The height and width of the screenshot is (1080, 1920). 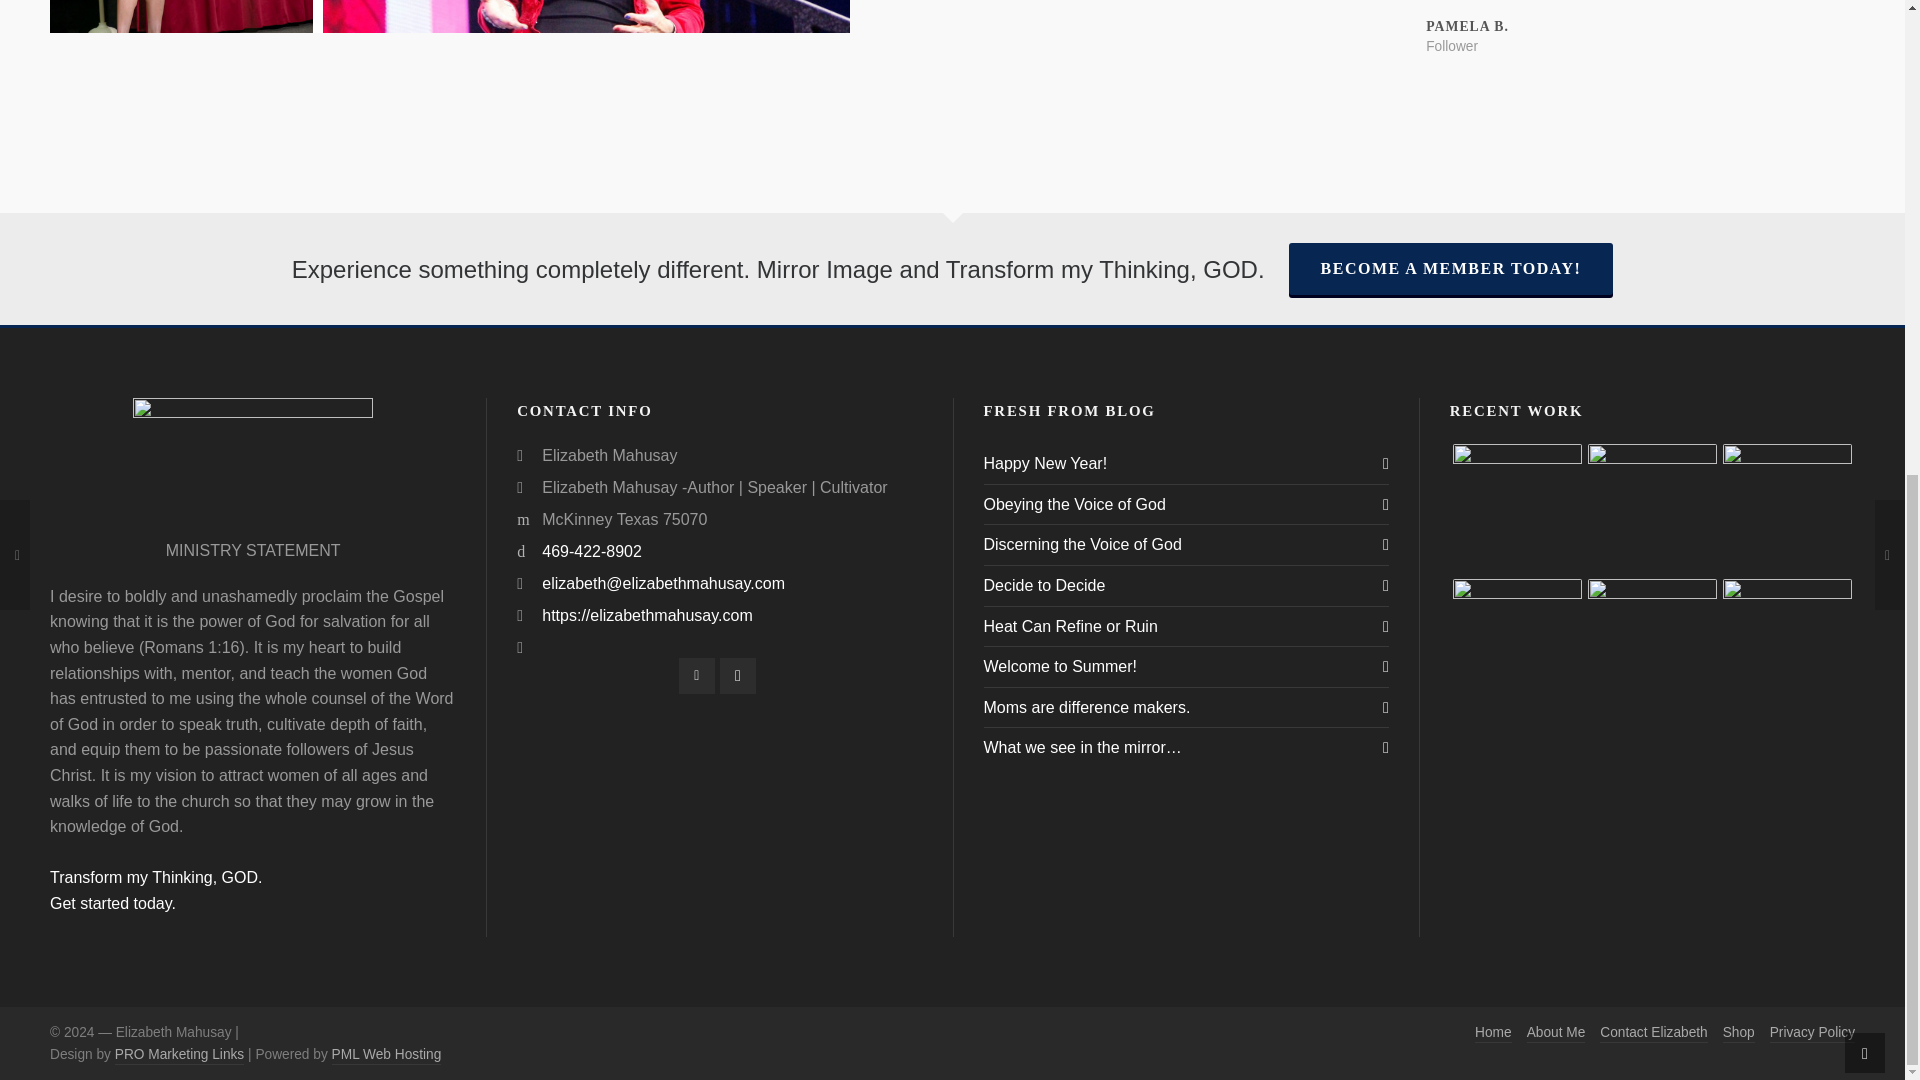 What do you see at coordinates (1652, 508) in the screenshot?
I see `Follower` at bounding box center [1652, 508].